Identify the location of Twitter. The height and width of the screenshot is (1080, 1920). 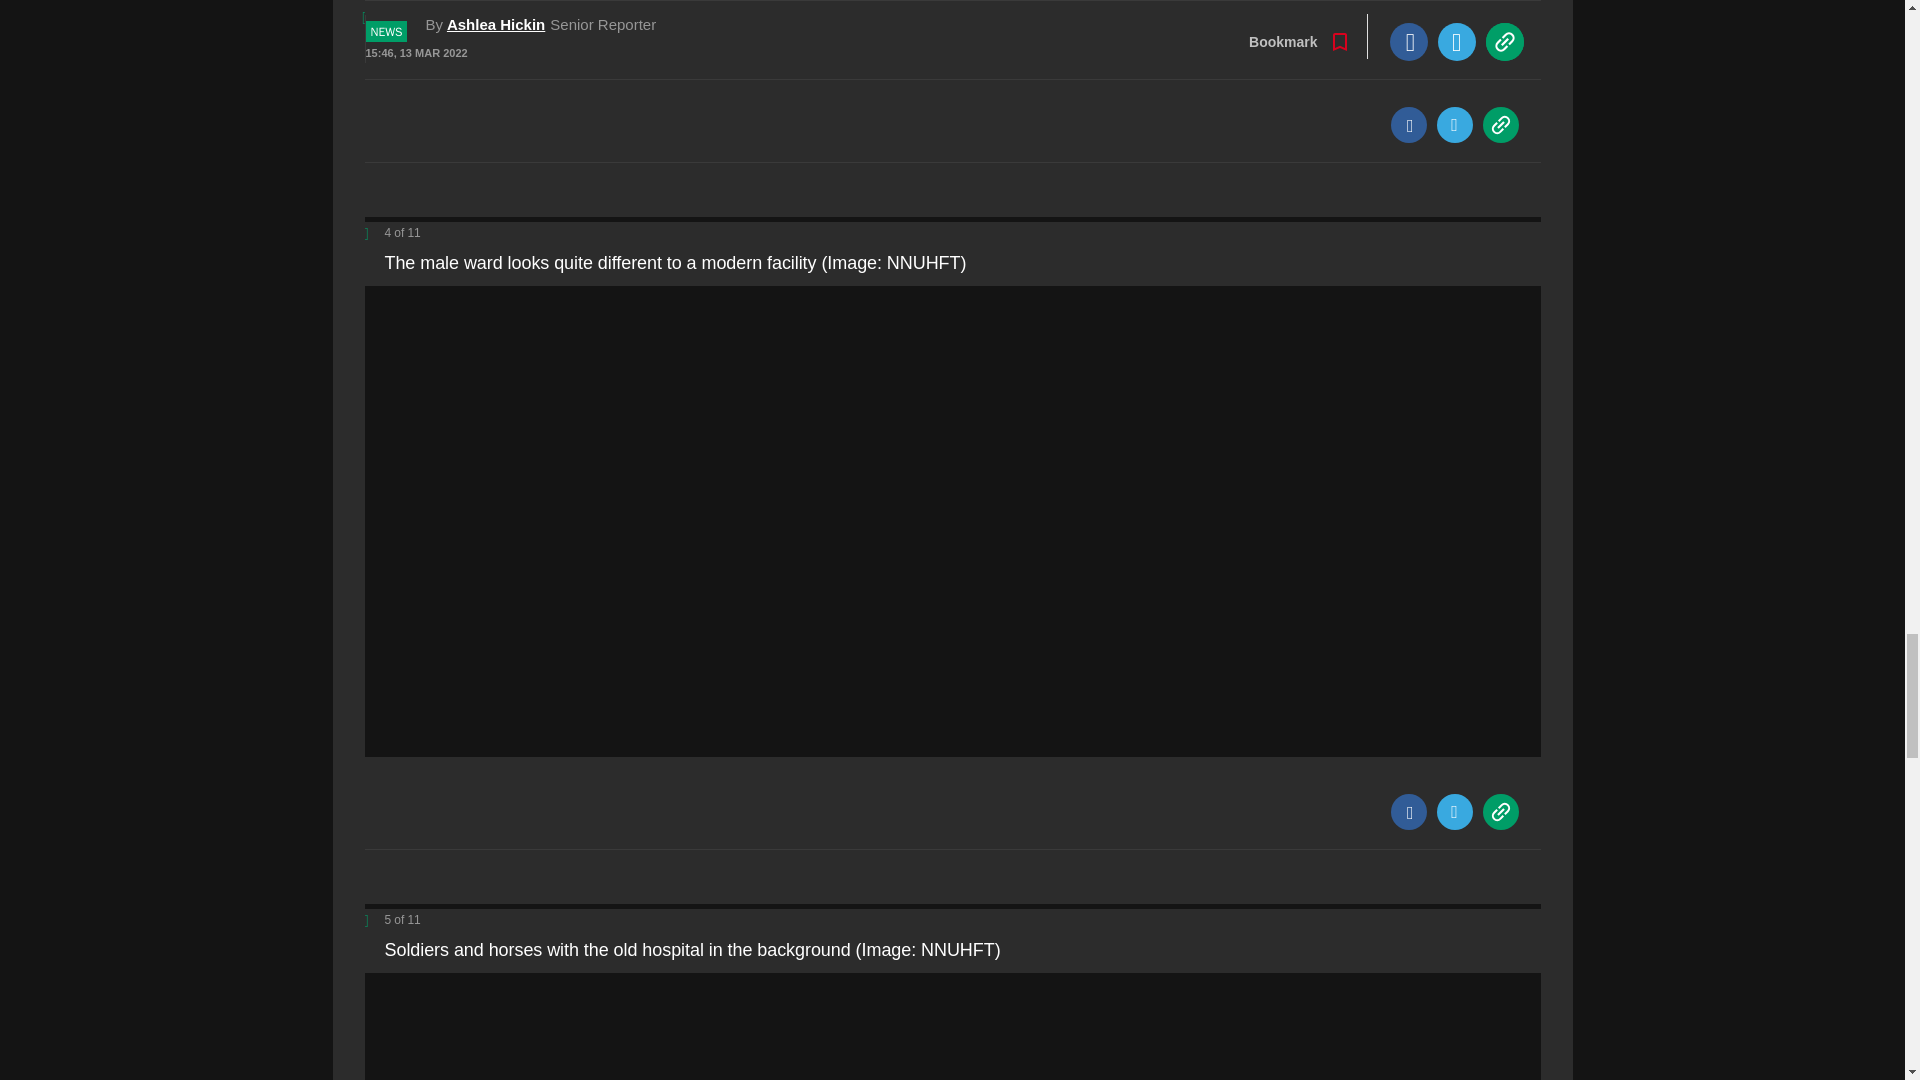
(1454, 812).